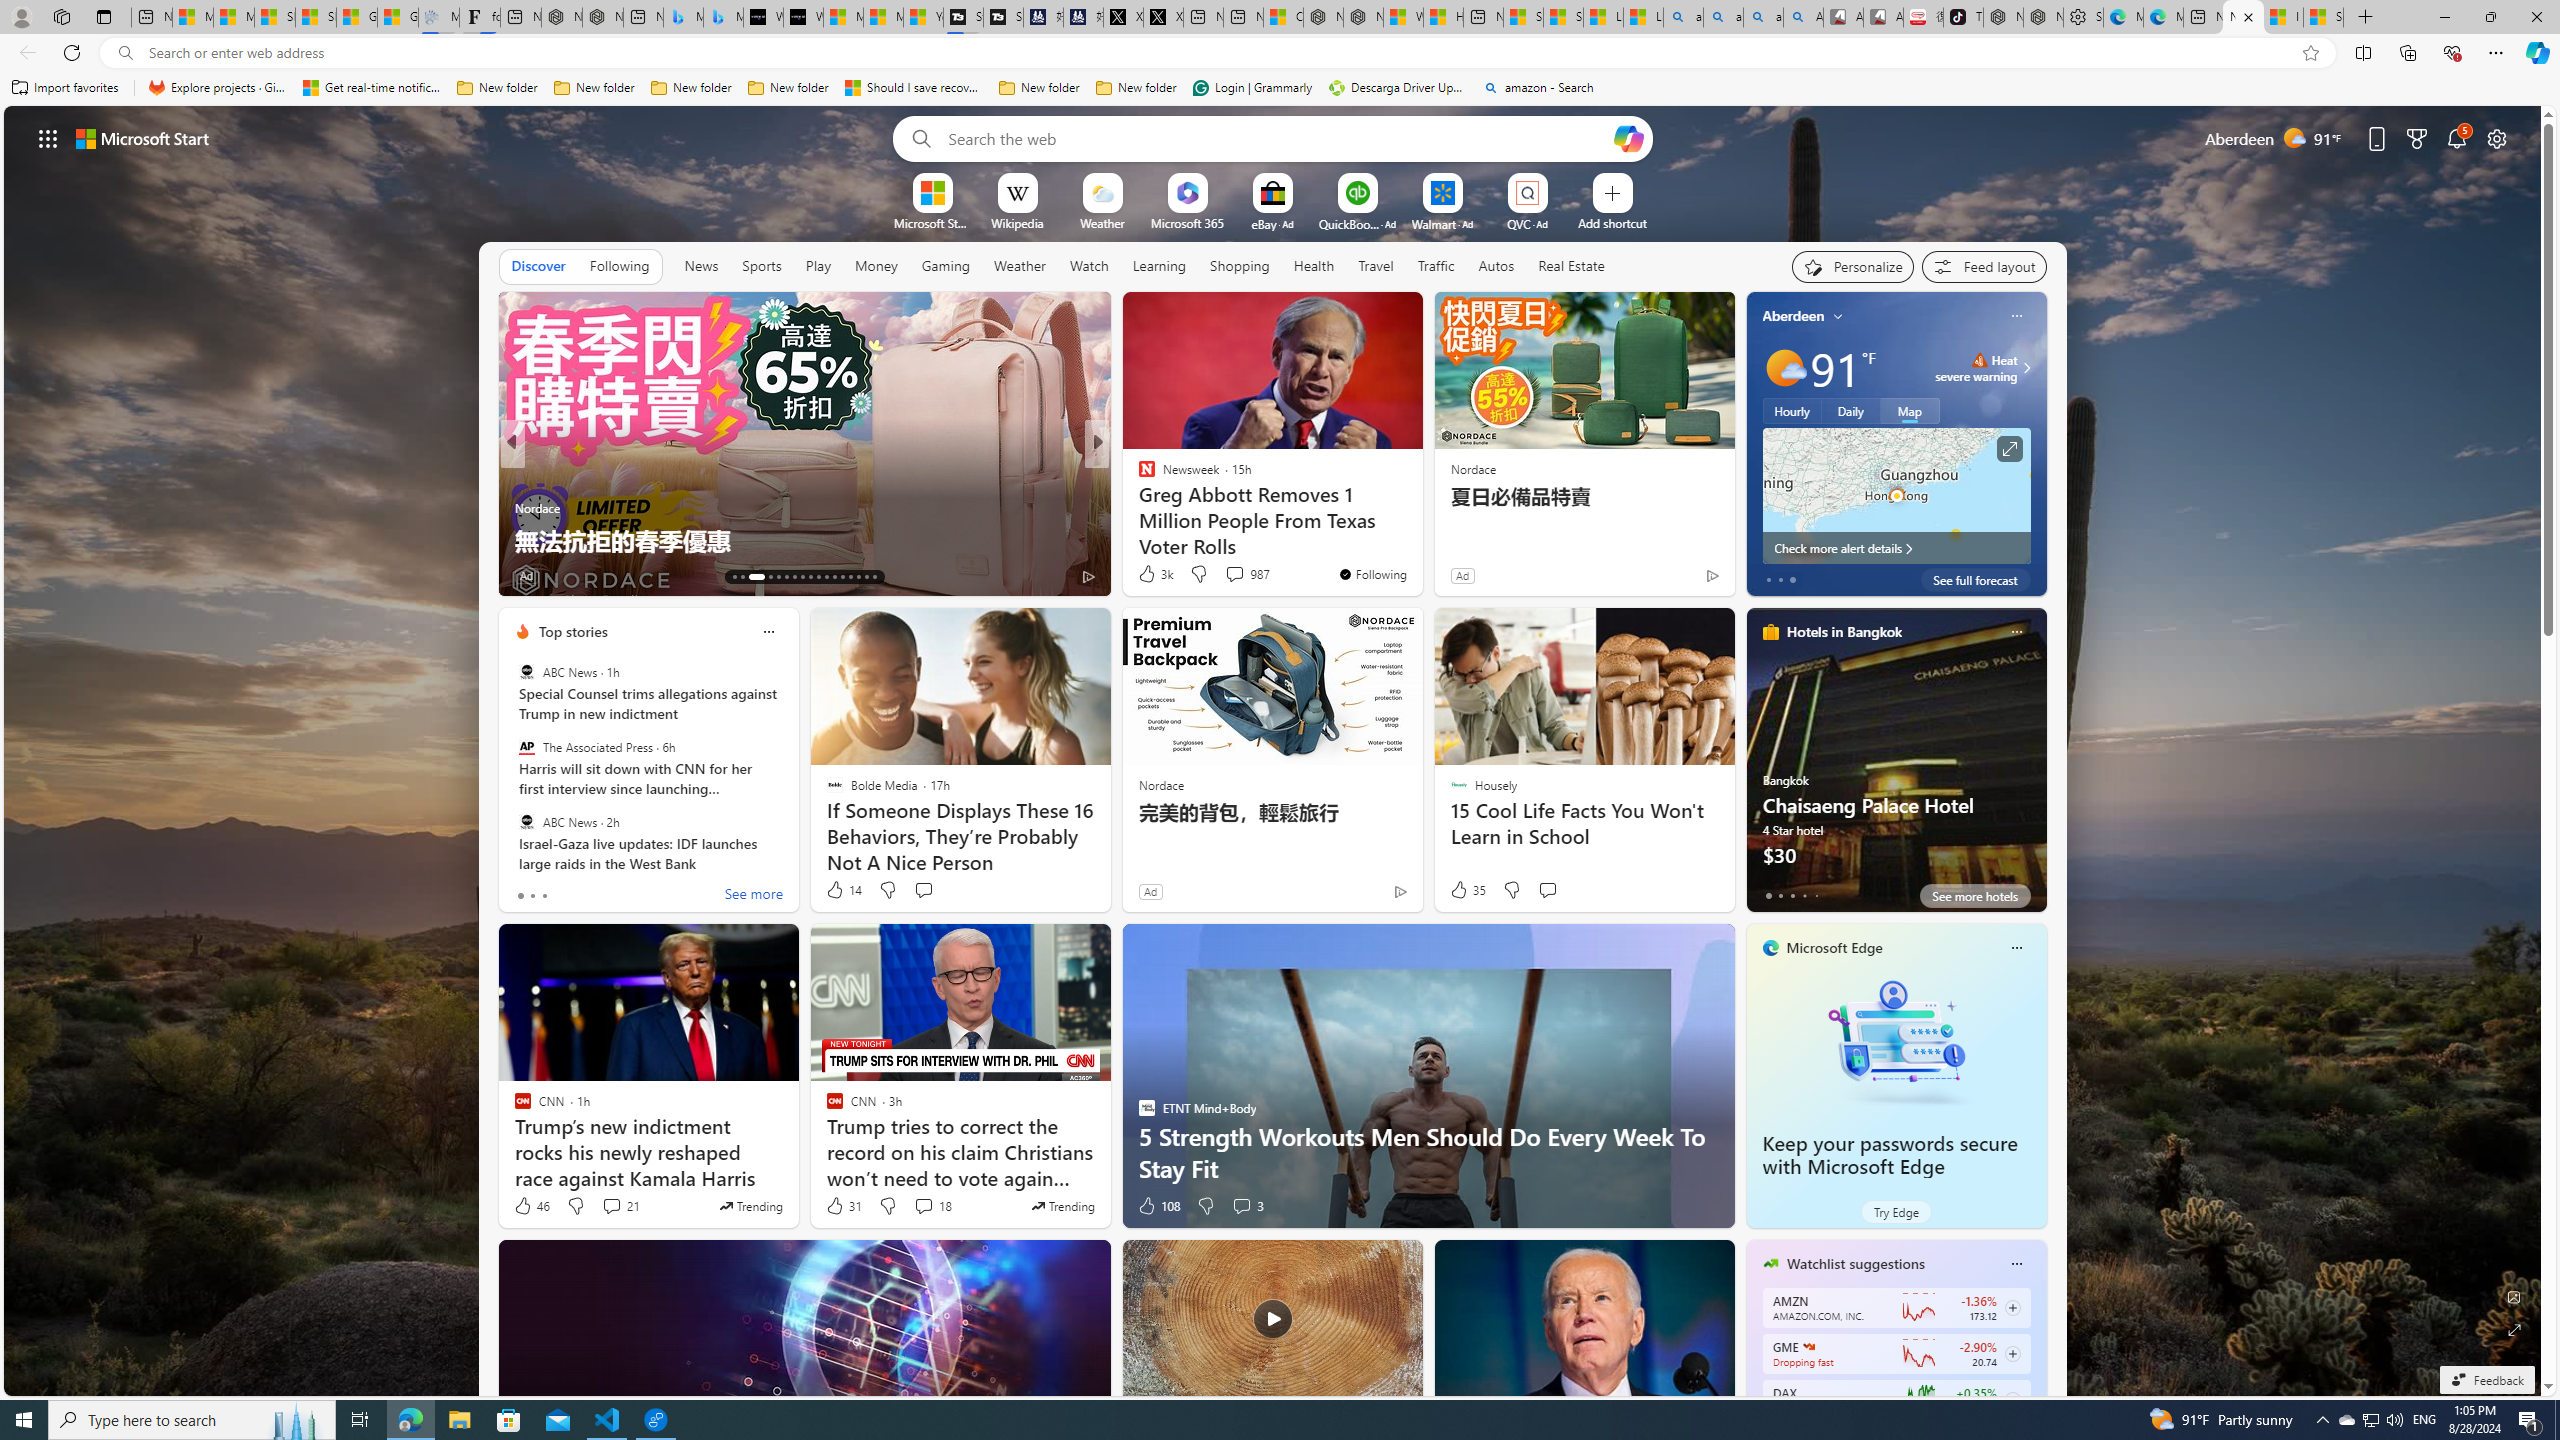 This screenshot has height=1440, width=2560. I want to click on 55 Like, so click(533, 576).